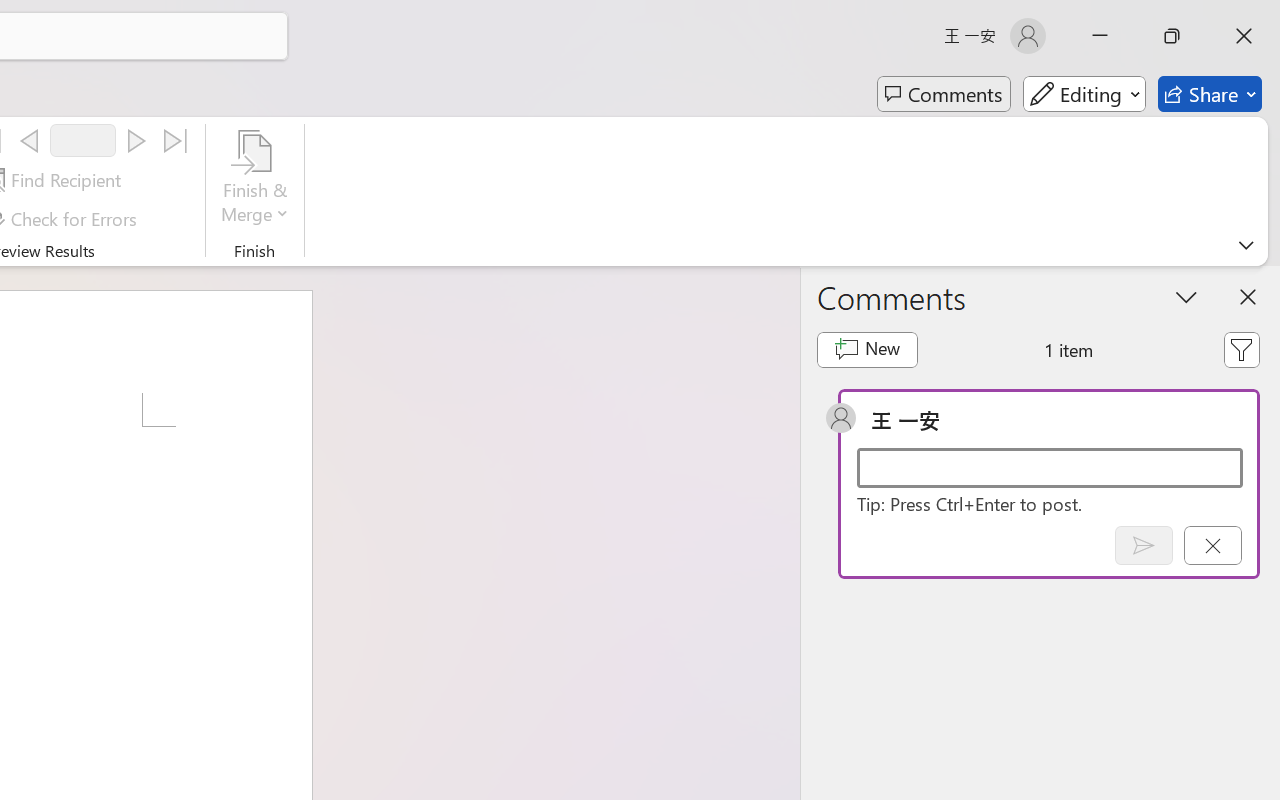  I want to click on Start a conversation, so click(1050, 468).